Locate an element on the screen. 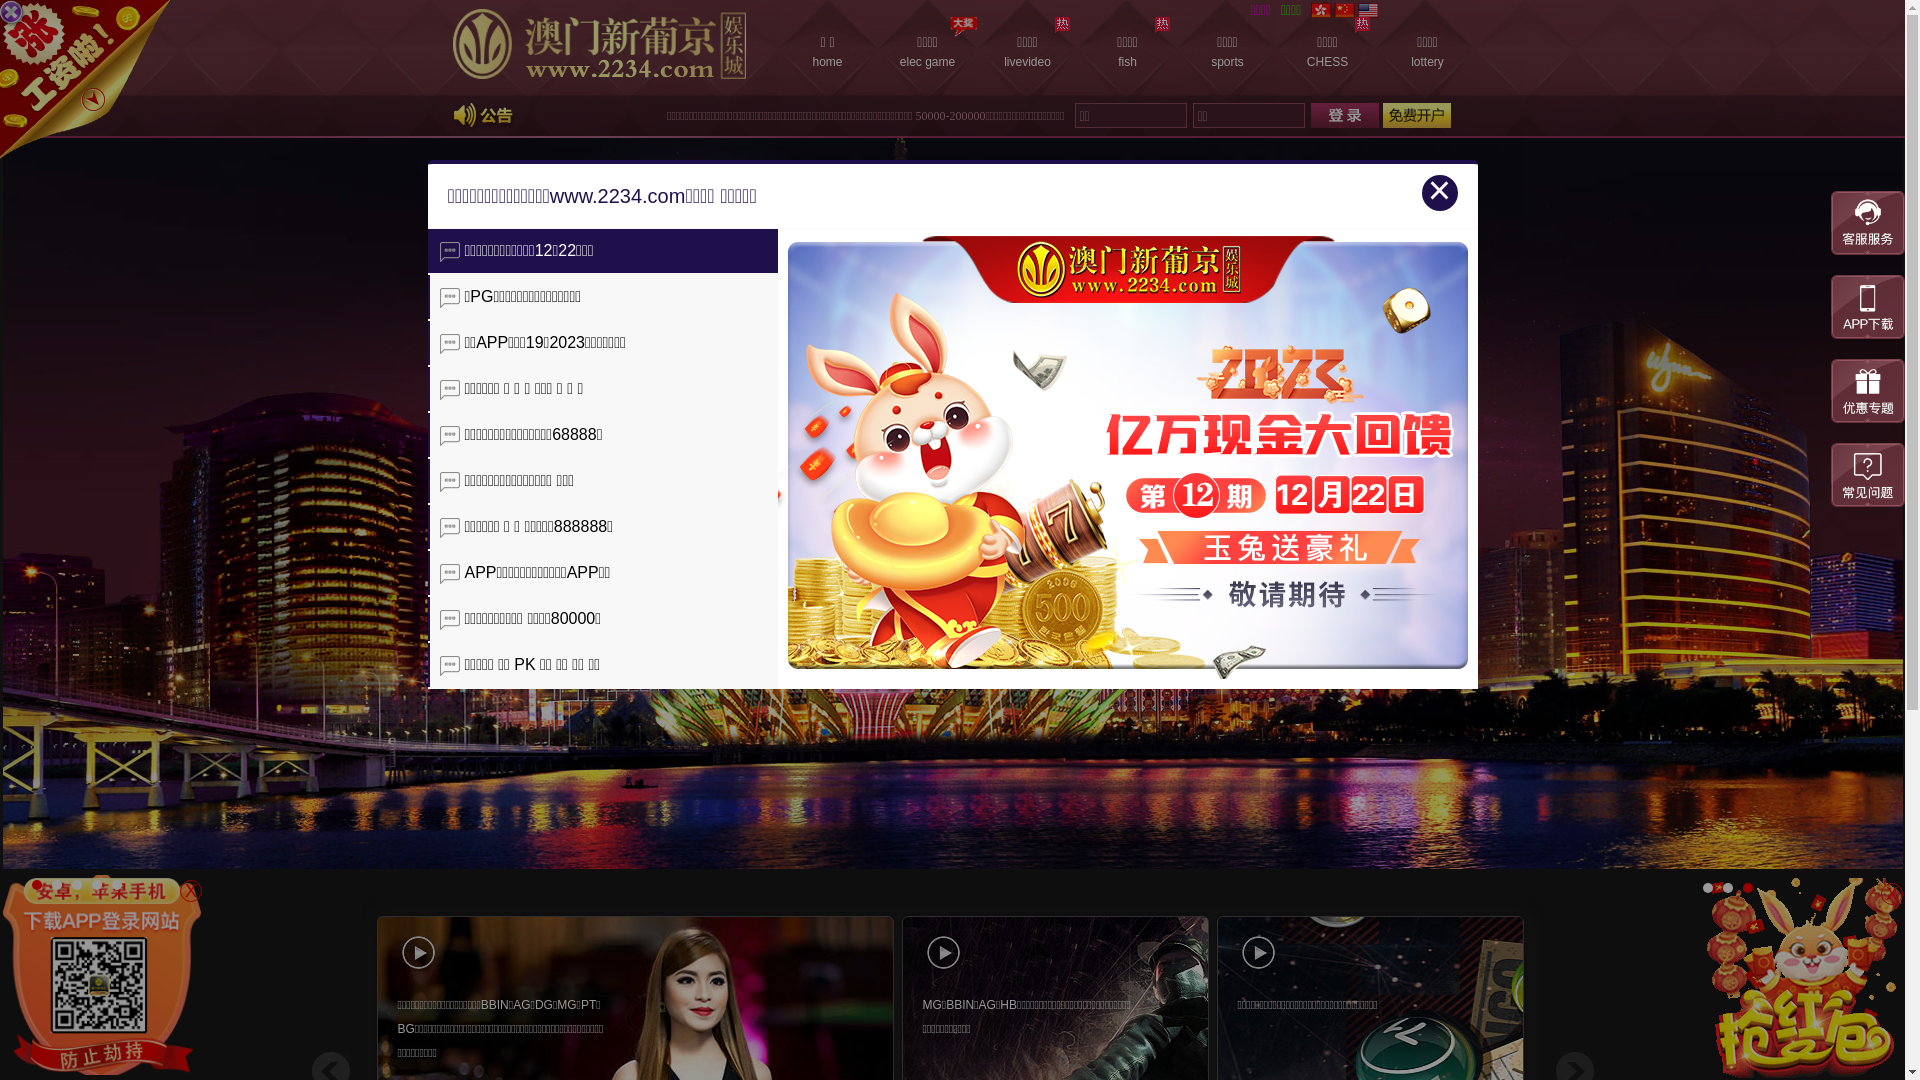 The image size is (1920, 1080). X is located at coordinates (191, 891).